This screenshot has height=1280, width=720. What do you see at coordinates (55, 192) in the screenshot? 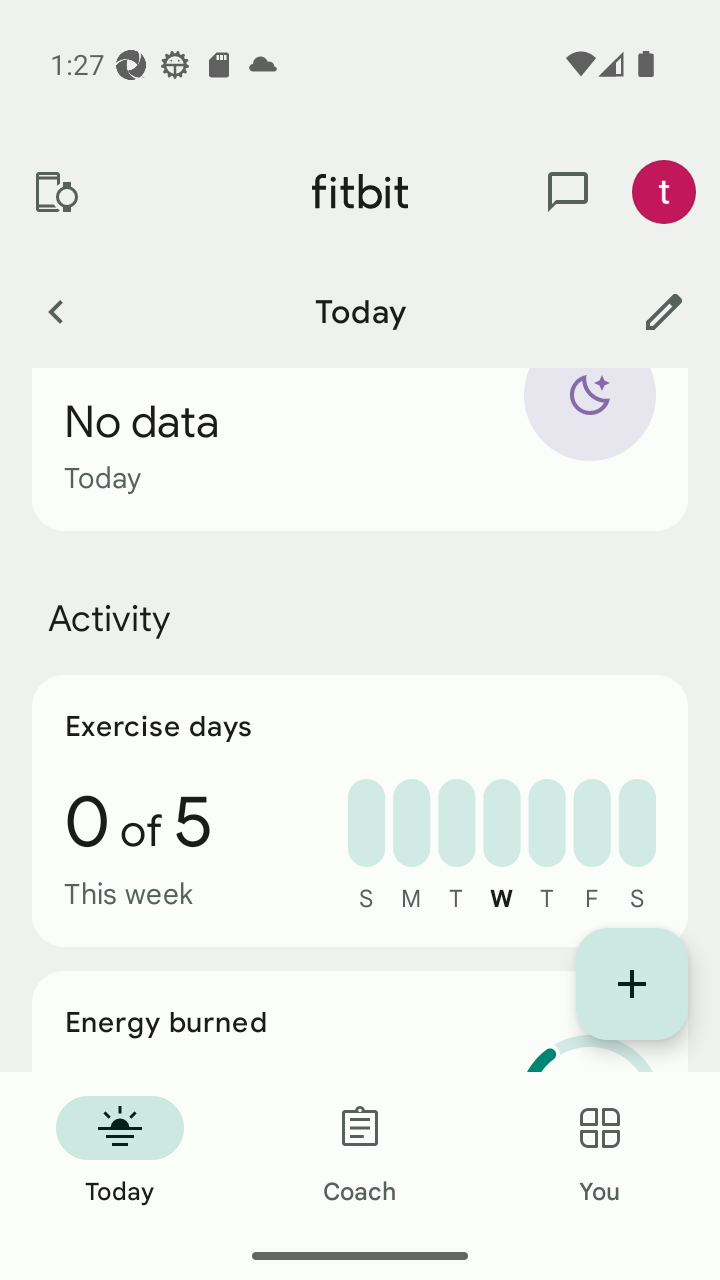
I see `Devices and apps` at bounding box center [55, 192].